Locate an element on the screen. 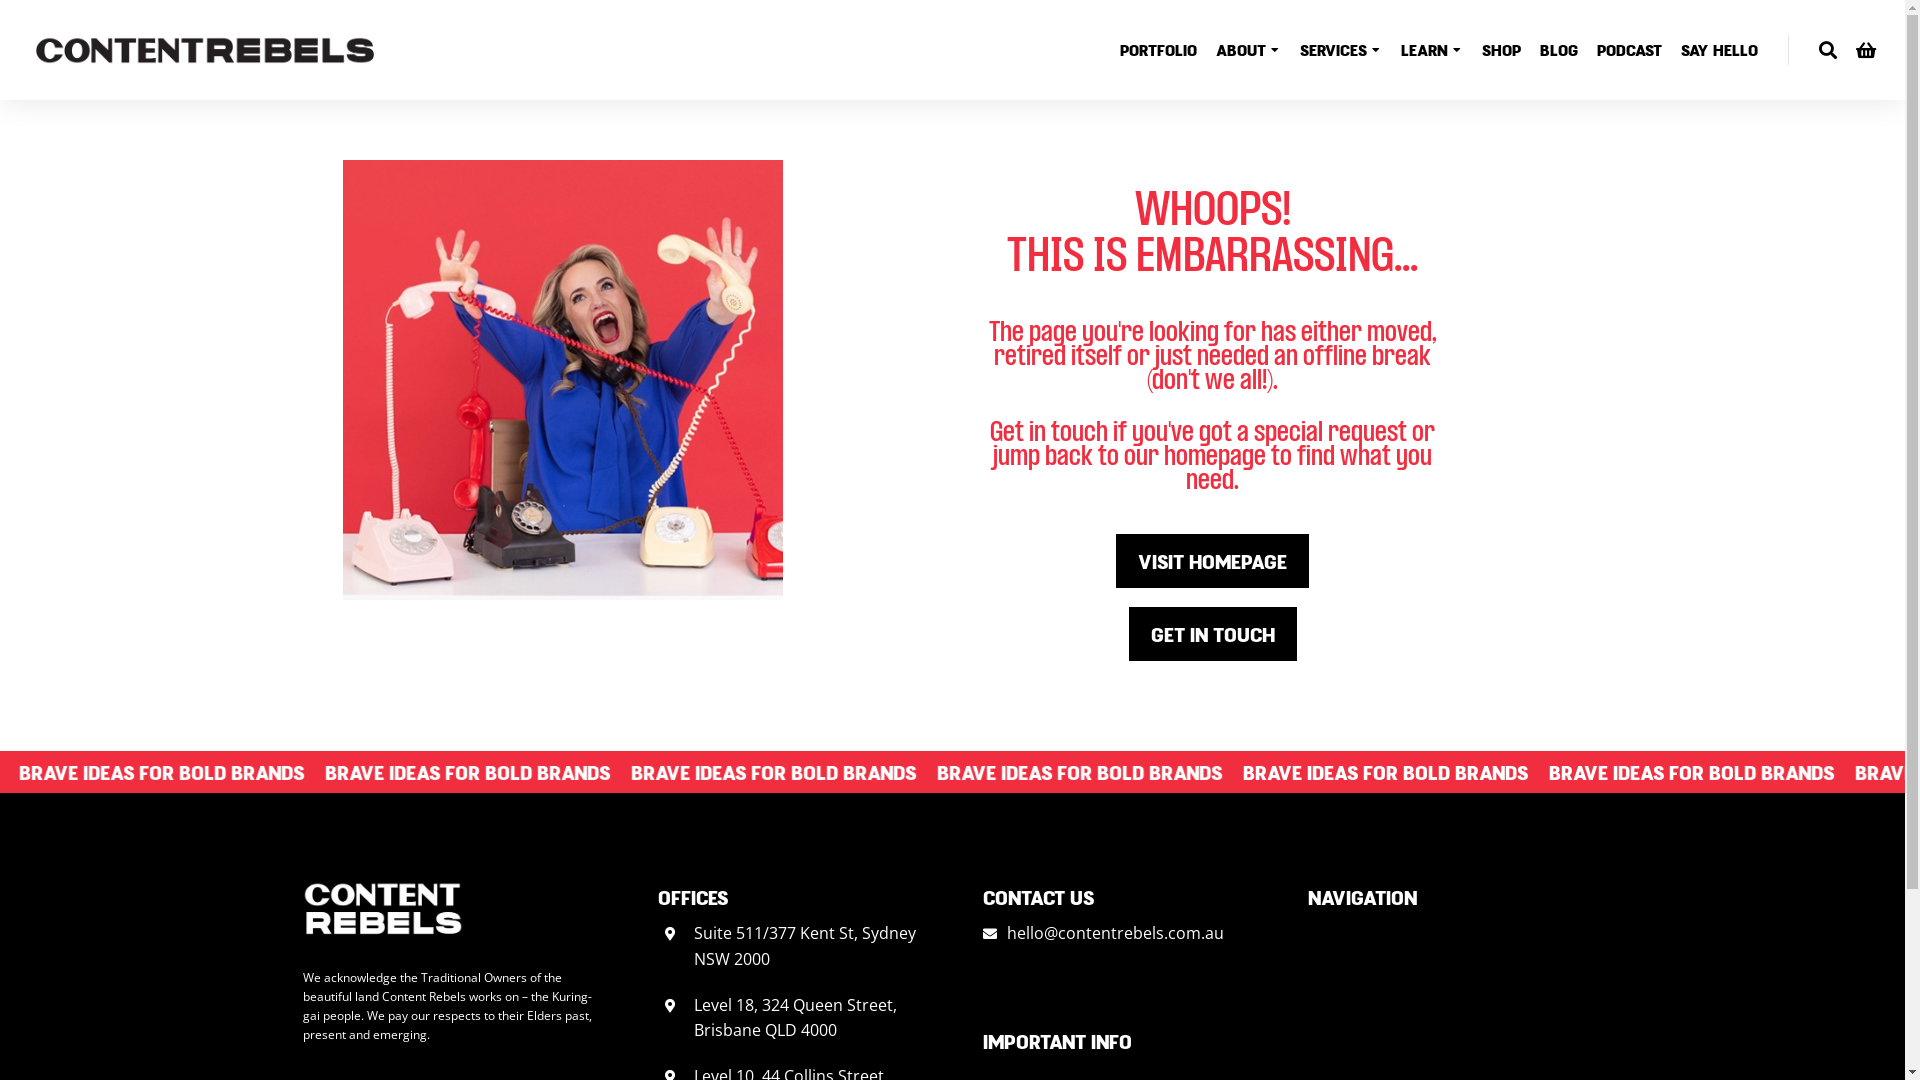 The height and width of the screenshot is (1080, 1920). GET IN TOUCH is located at coordinates (1212, 634).